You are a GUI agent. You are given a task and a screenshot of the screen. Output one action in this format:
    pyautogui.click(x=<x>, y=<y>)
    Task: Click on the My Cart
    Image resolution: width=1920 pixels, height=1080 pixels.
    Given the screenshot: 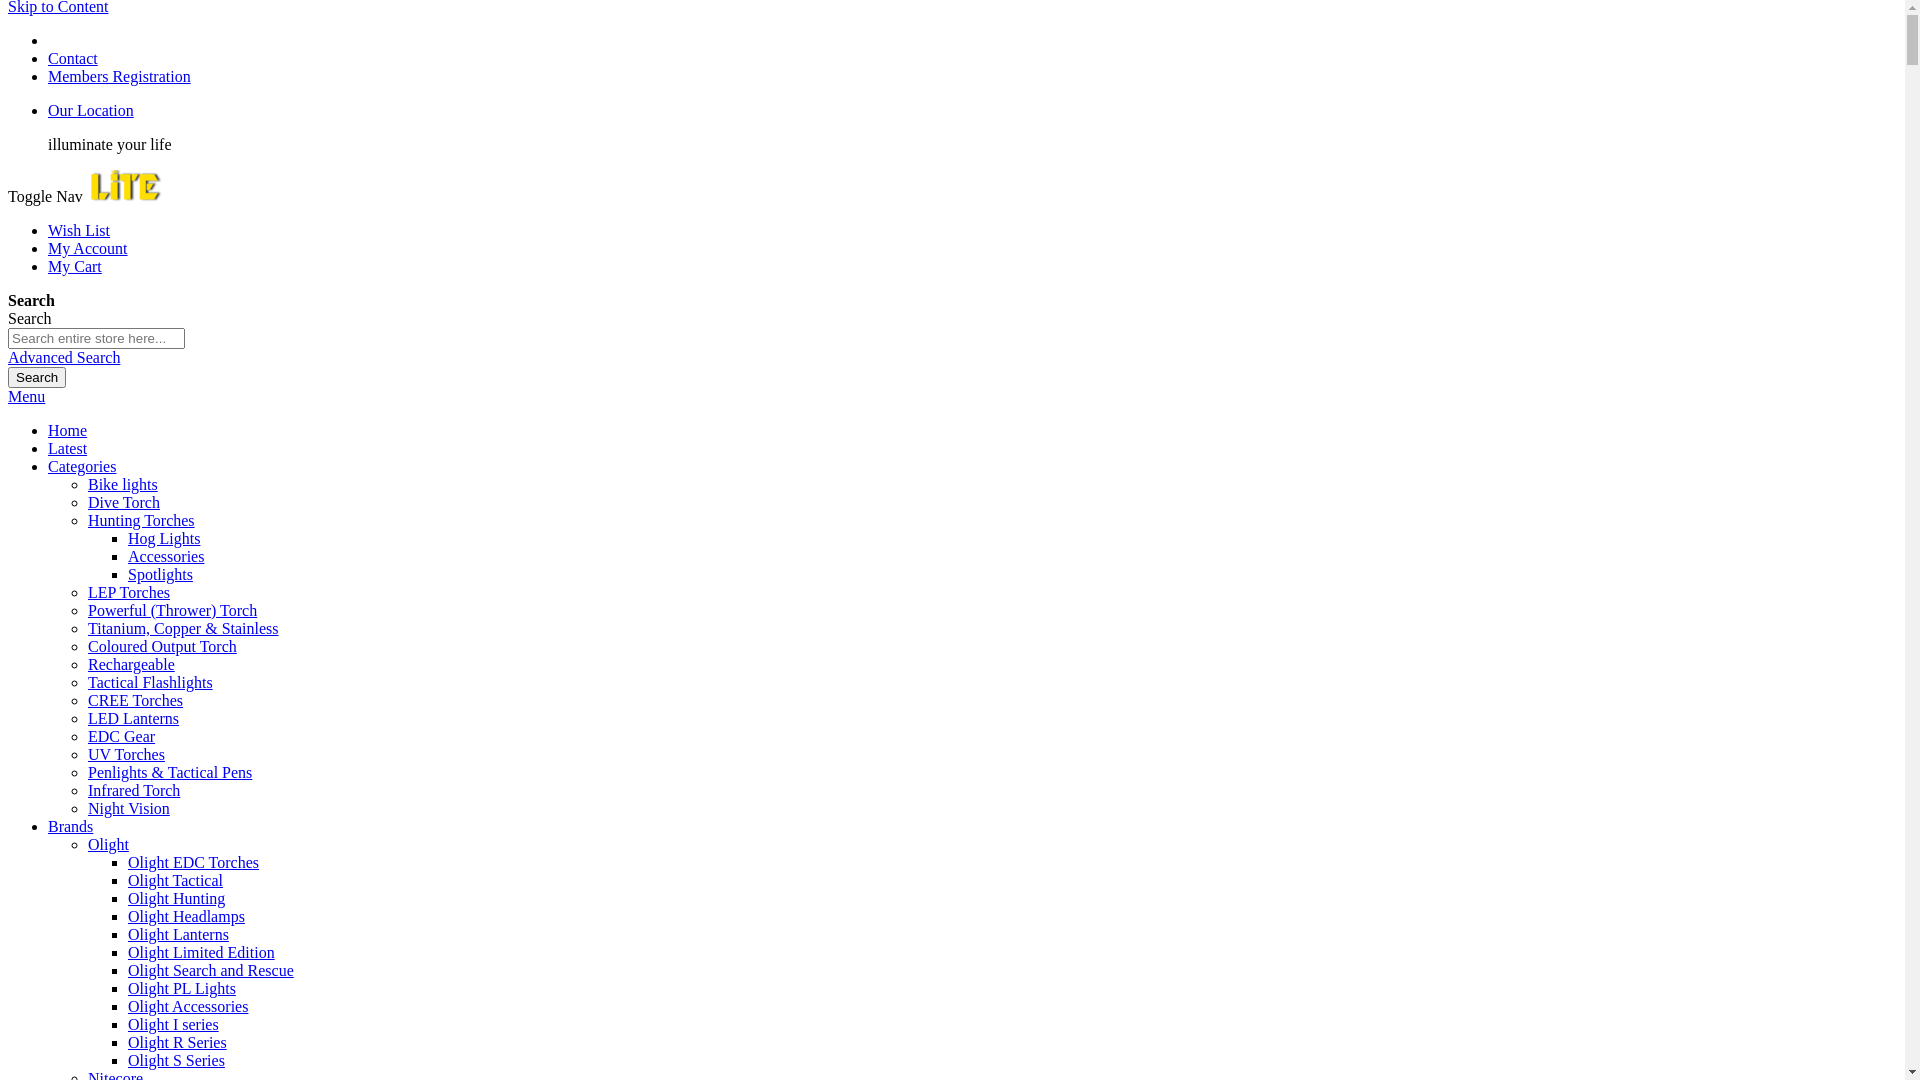 What is the action you would take?
    pyautogui.click(x=75, y=266)
    